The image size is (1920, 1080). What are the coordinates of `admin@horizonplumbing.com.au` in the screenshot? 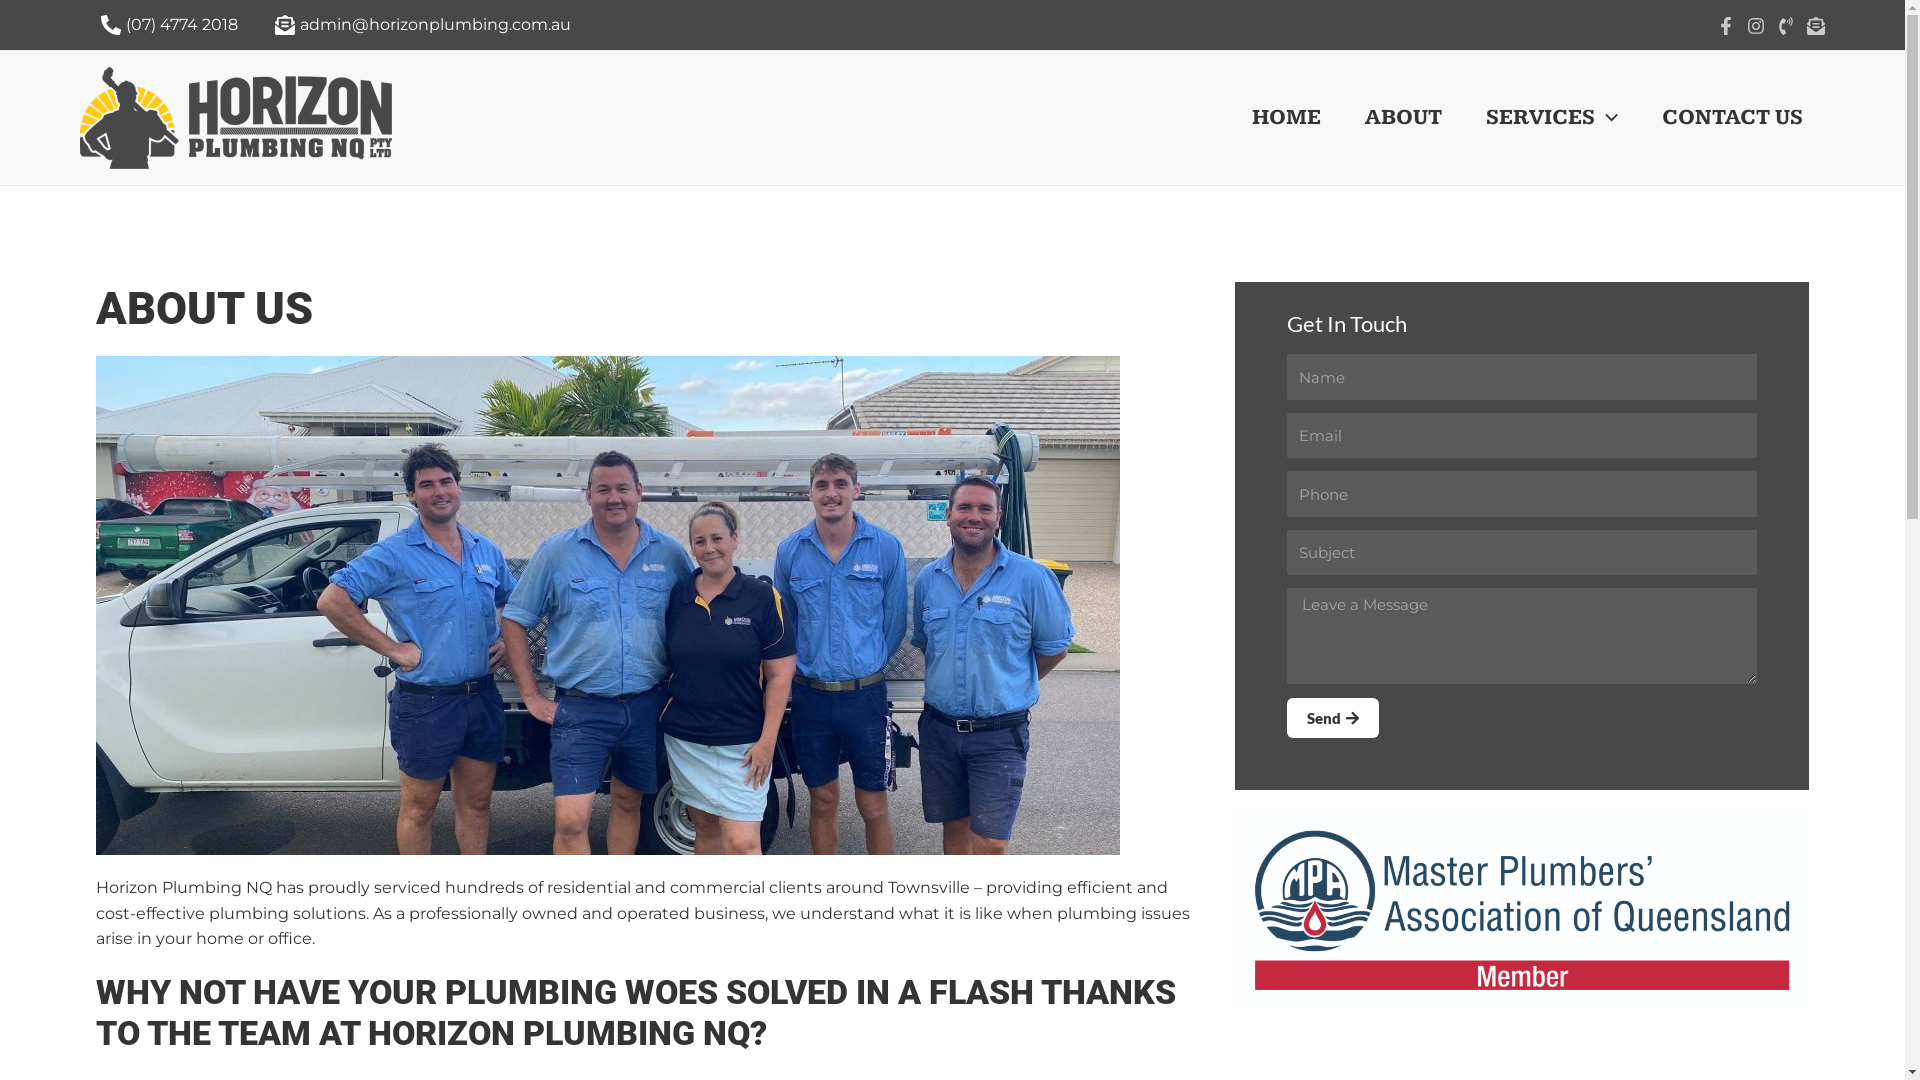 It's located at (420, 25).